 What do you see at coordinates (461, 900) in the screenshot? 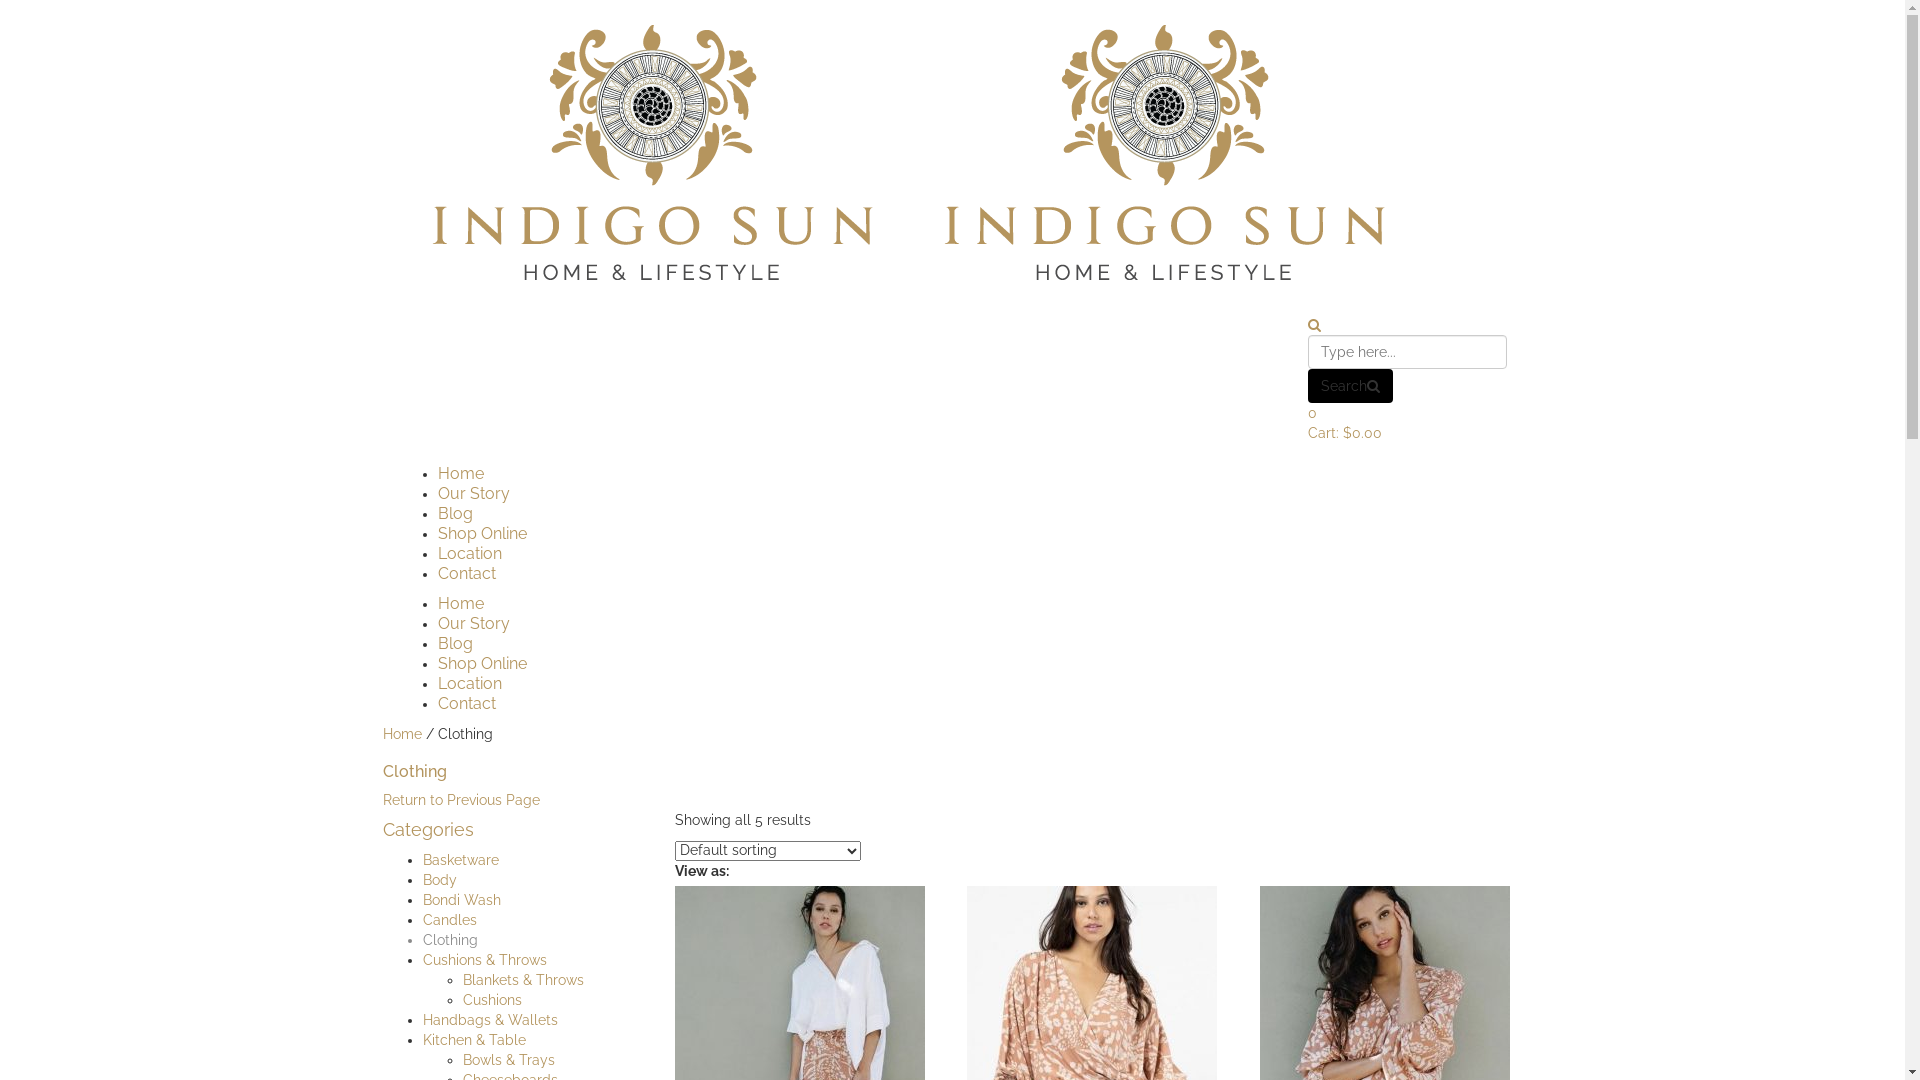
I see `Bondi Wash` at bounding box center [461, 900].